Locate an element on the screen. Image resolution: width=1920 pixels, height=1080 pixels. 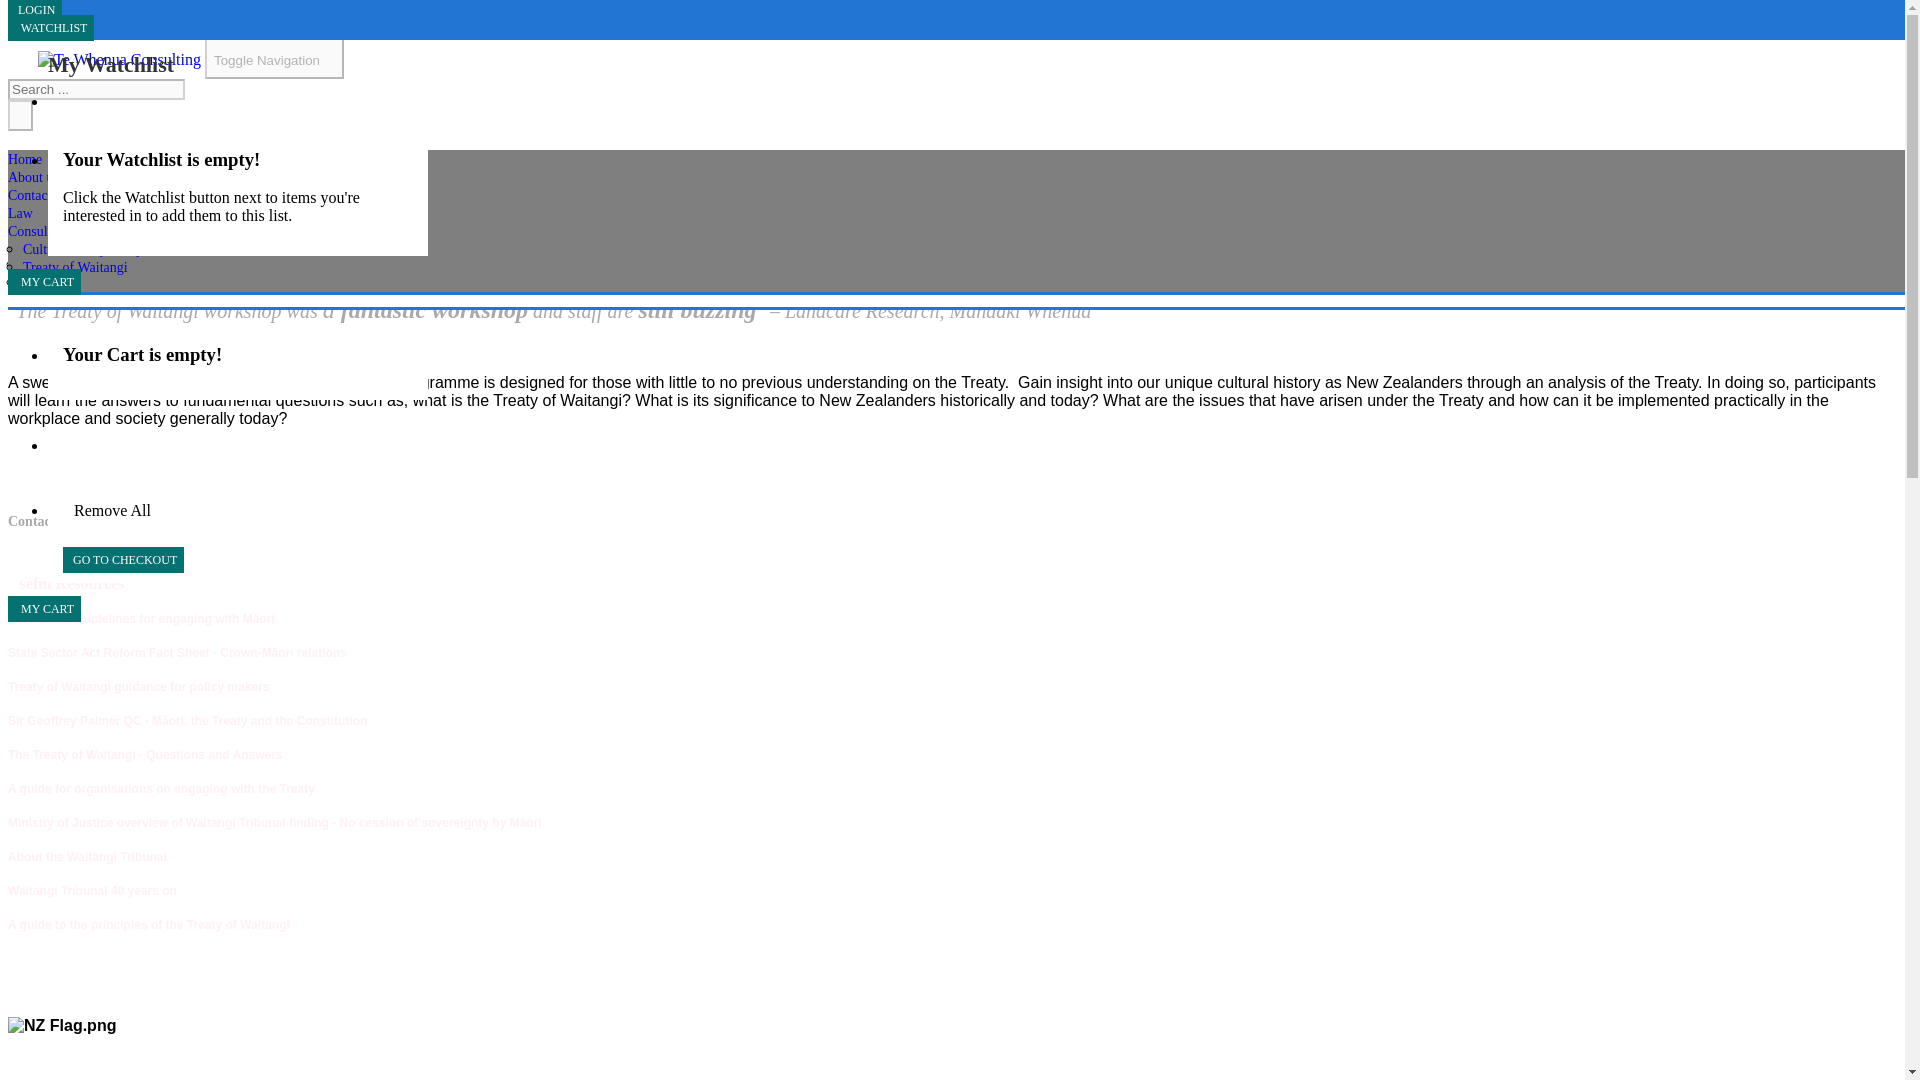
 Remove All is located at coordinates (110, 510).